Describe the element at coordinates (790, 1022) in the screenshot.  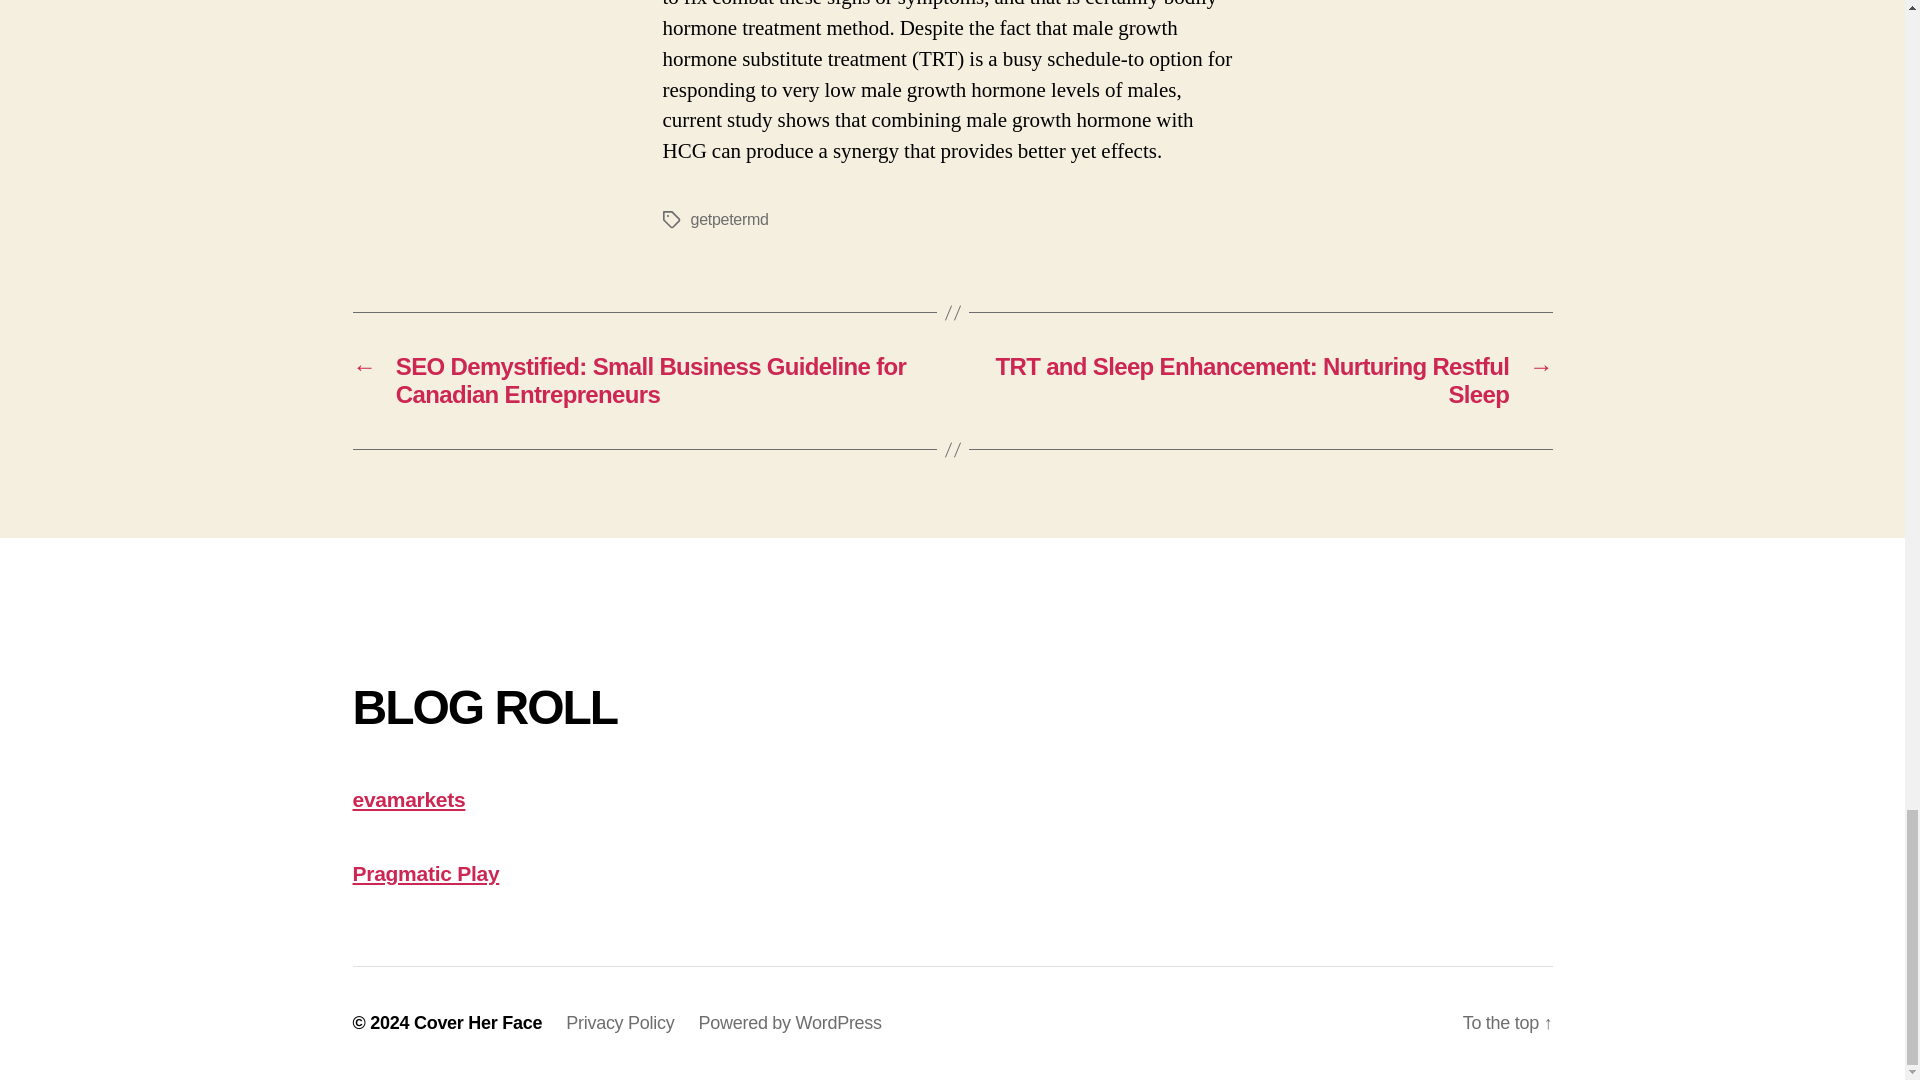
I see `Powered by WordPress` at that location.